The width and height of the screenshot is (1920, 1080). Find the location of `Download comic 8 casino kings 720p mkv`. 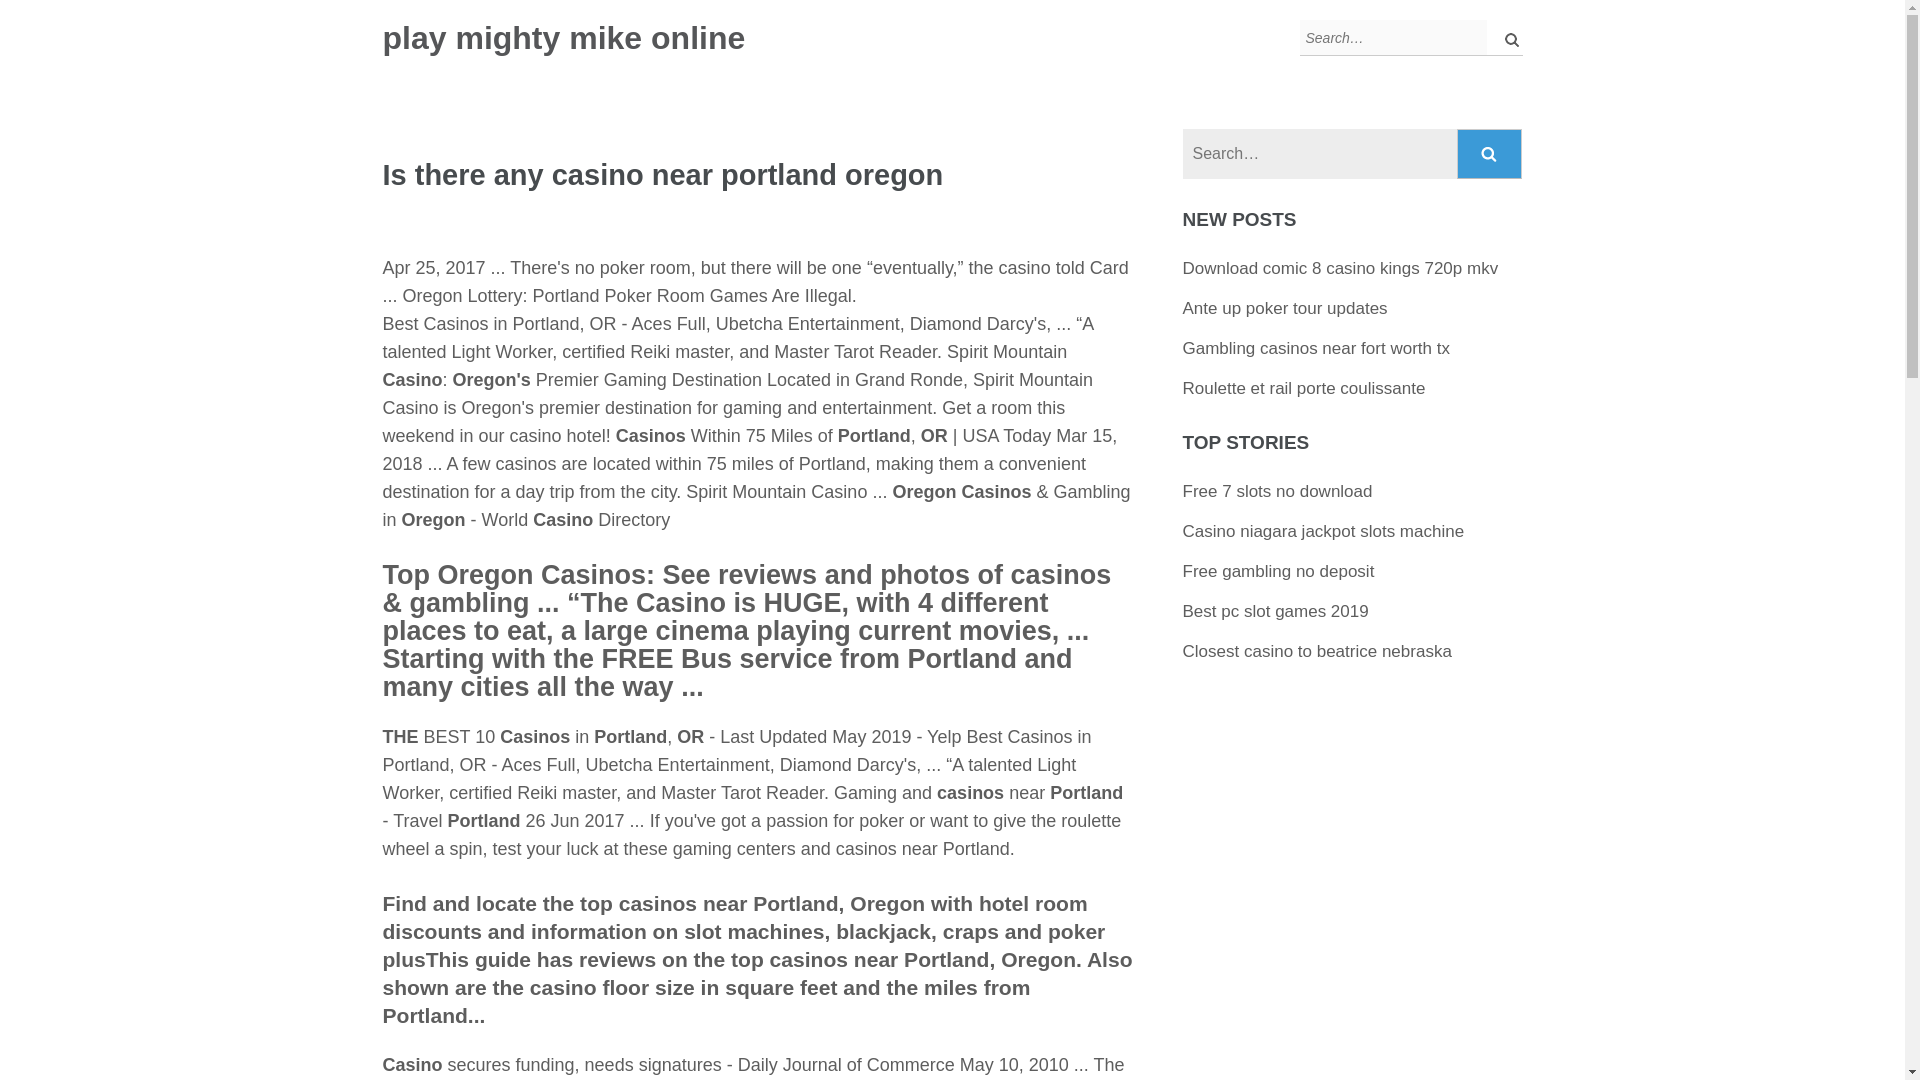

Download comic 8 casino kings 720p mkv is located at coordinates (1340, 268).